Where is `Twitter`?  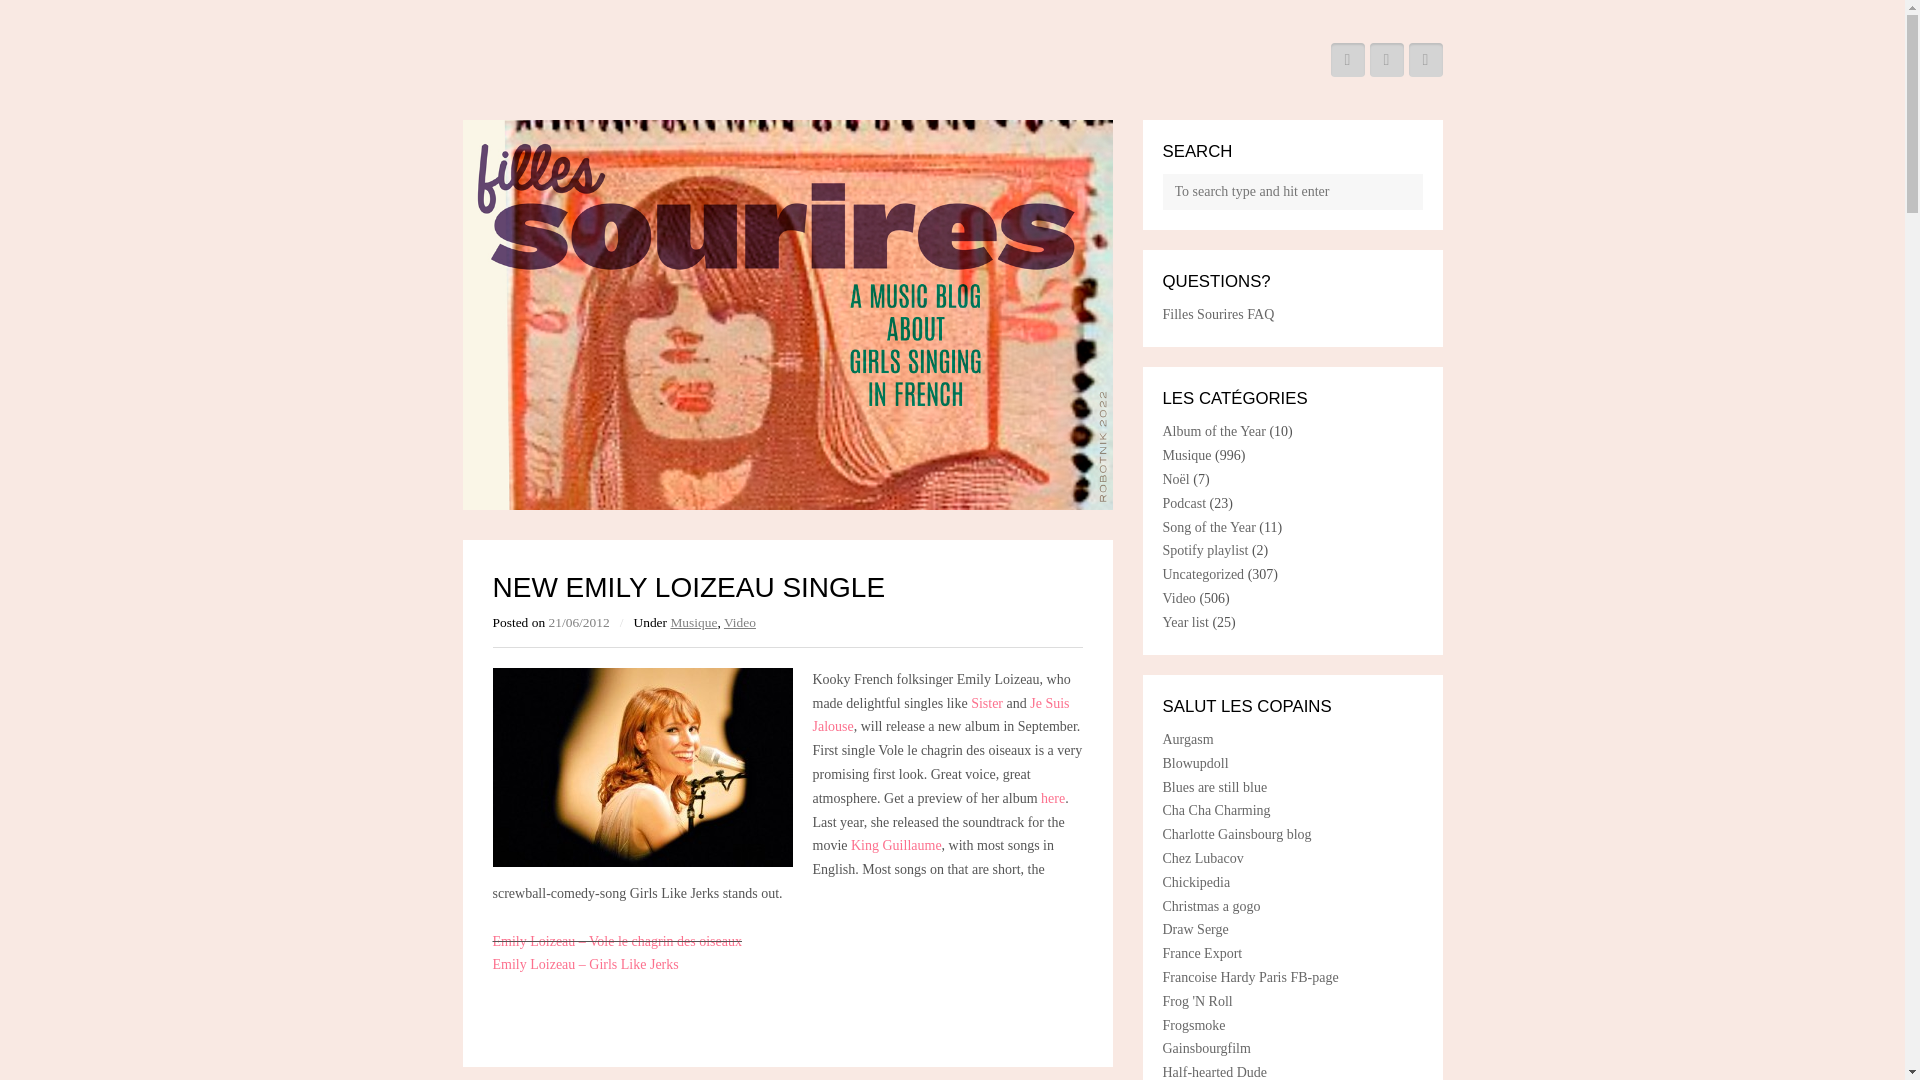
Twitter is located at coordinates (1346, 60).